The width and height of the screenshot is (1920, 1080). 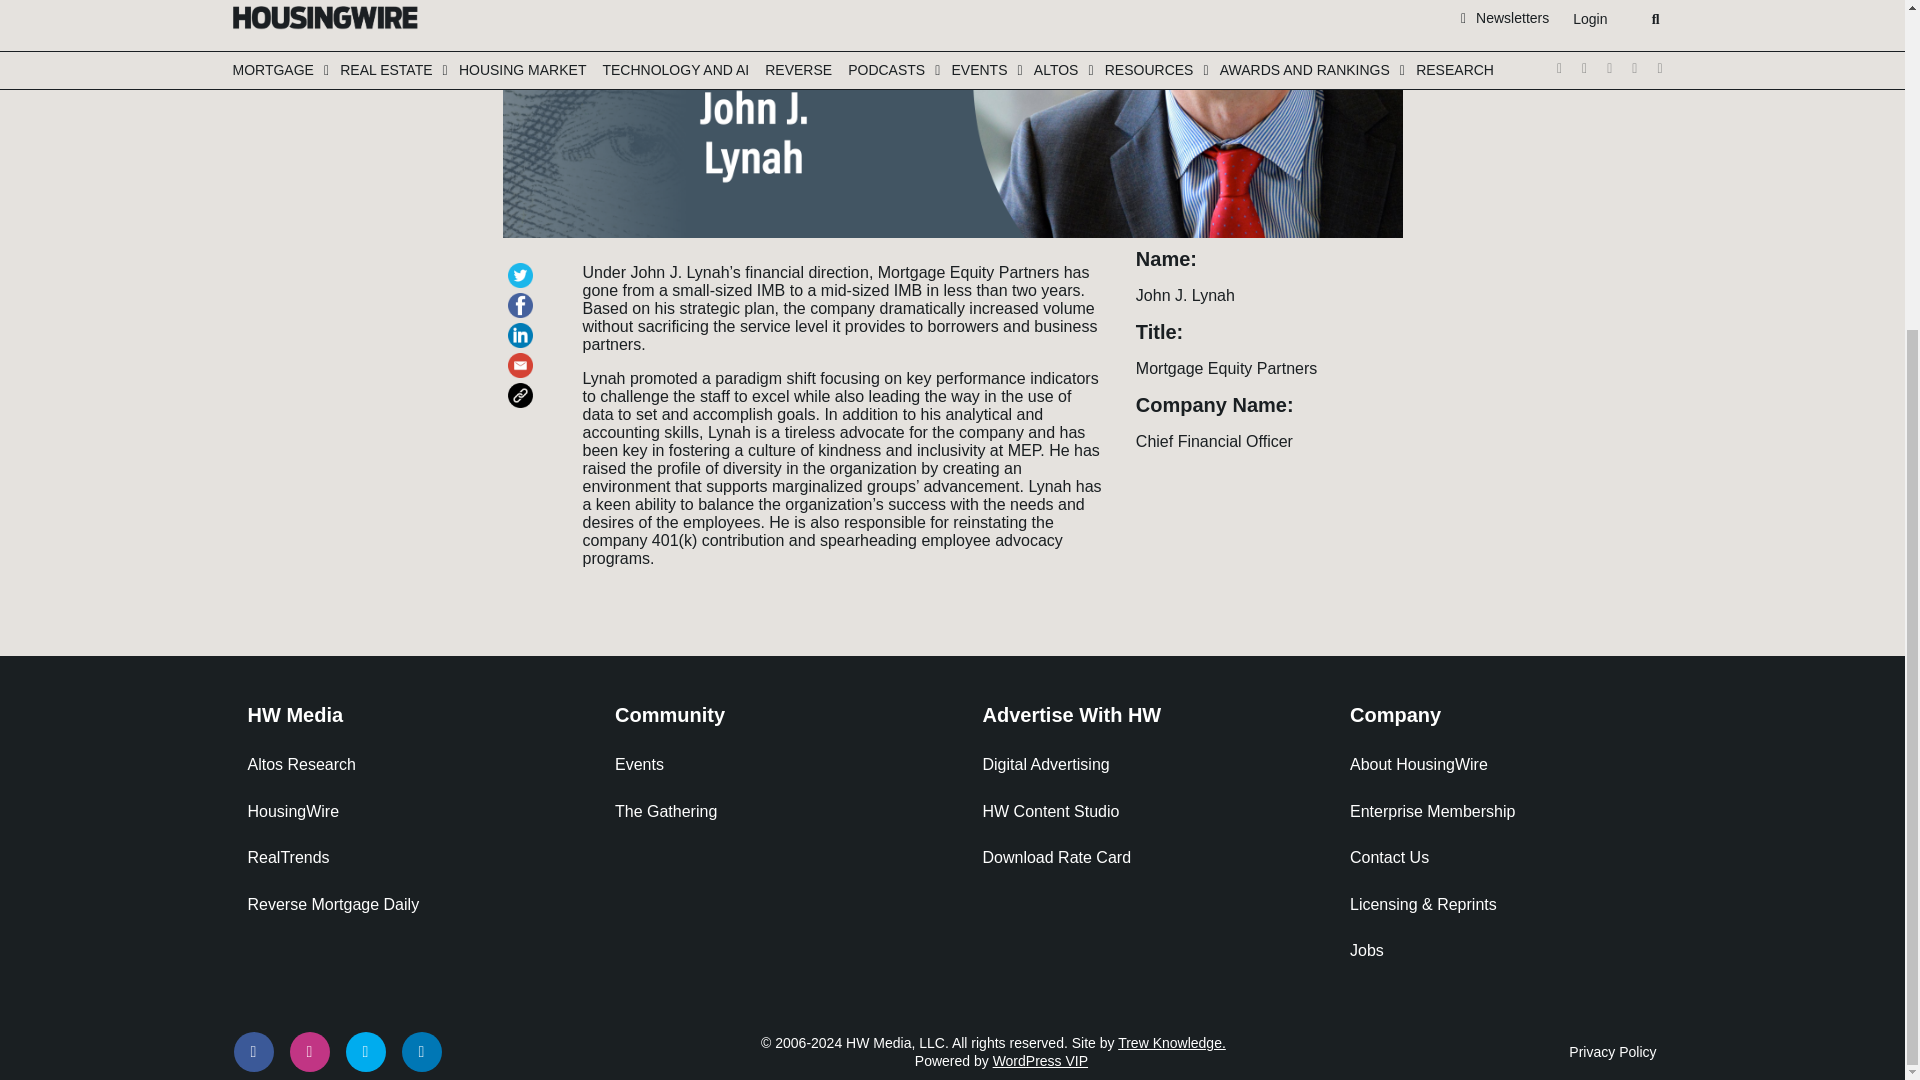 I want to click on Click to share on Twitter, so click(x=524, y=266).